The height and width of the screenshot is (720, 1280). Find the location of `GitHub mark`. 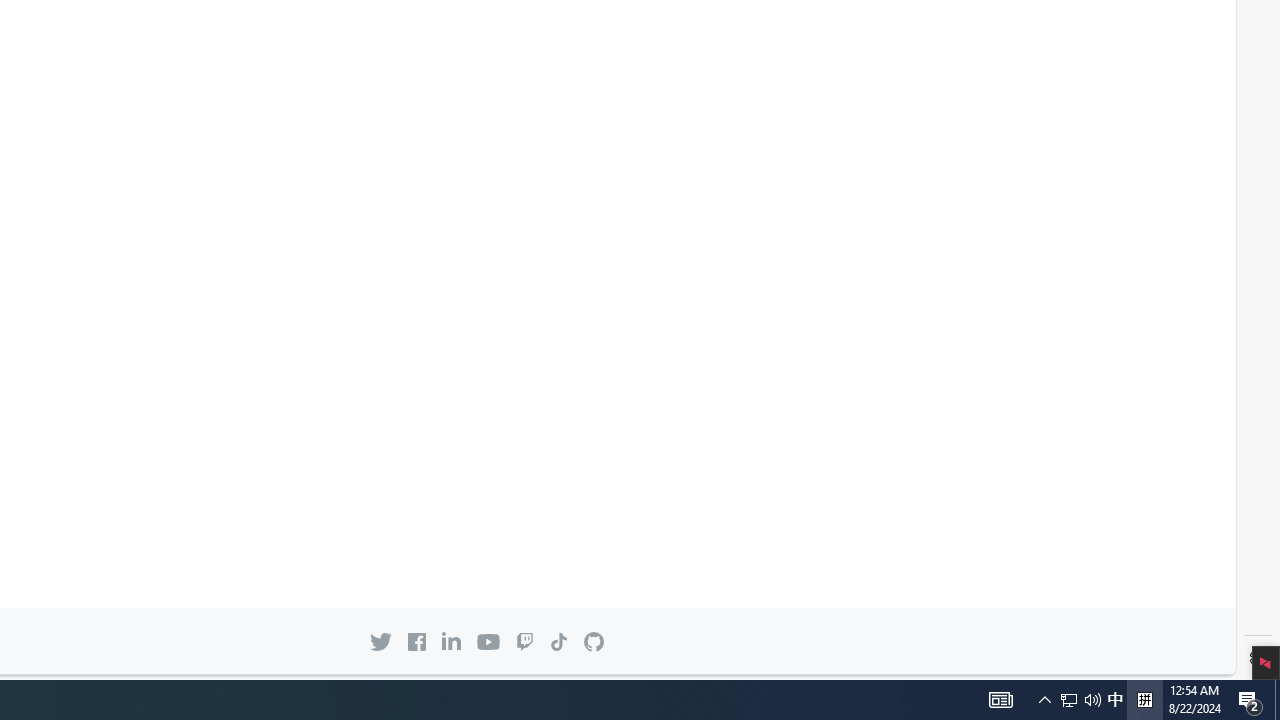

GitHub mark is located at coordinates (594, 642).